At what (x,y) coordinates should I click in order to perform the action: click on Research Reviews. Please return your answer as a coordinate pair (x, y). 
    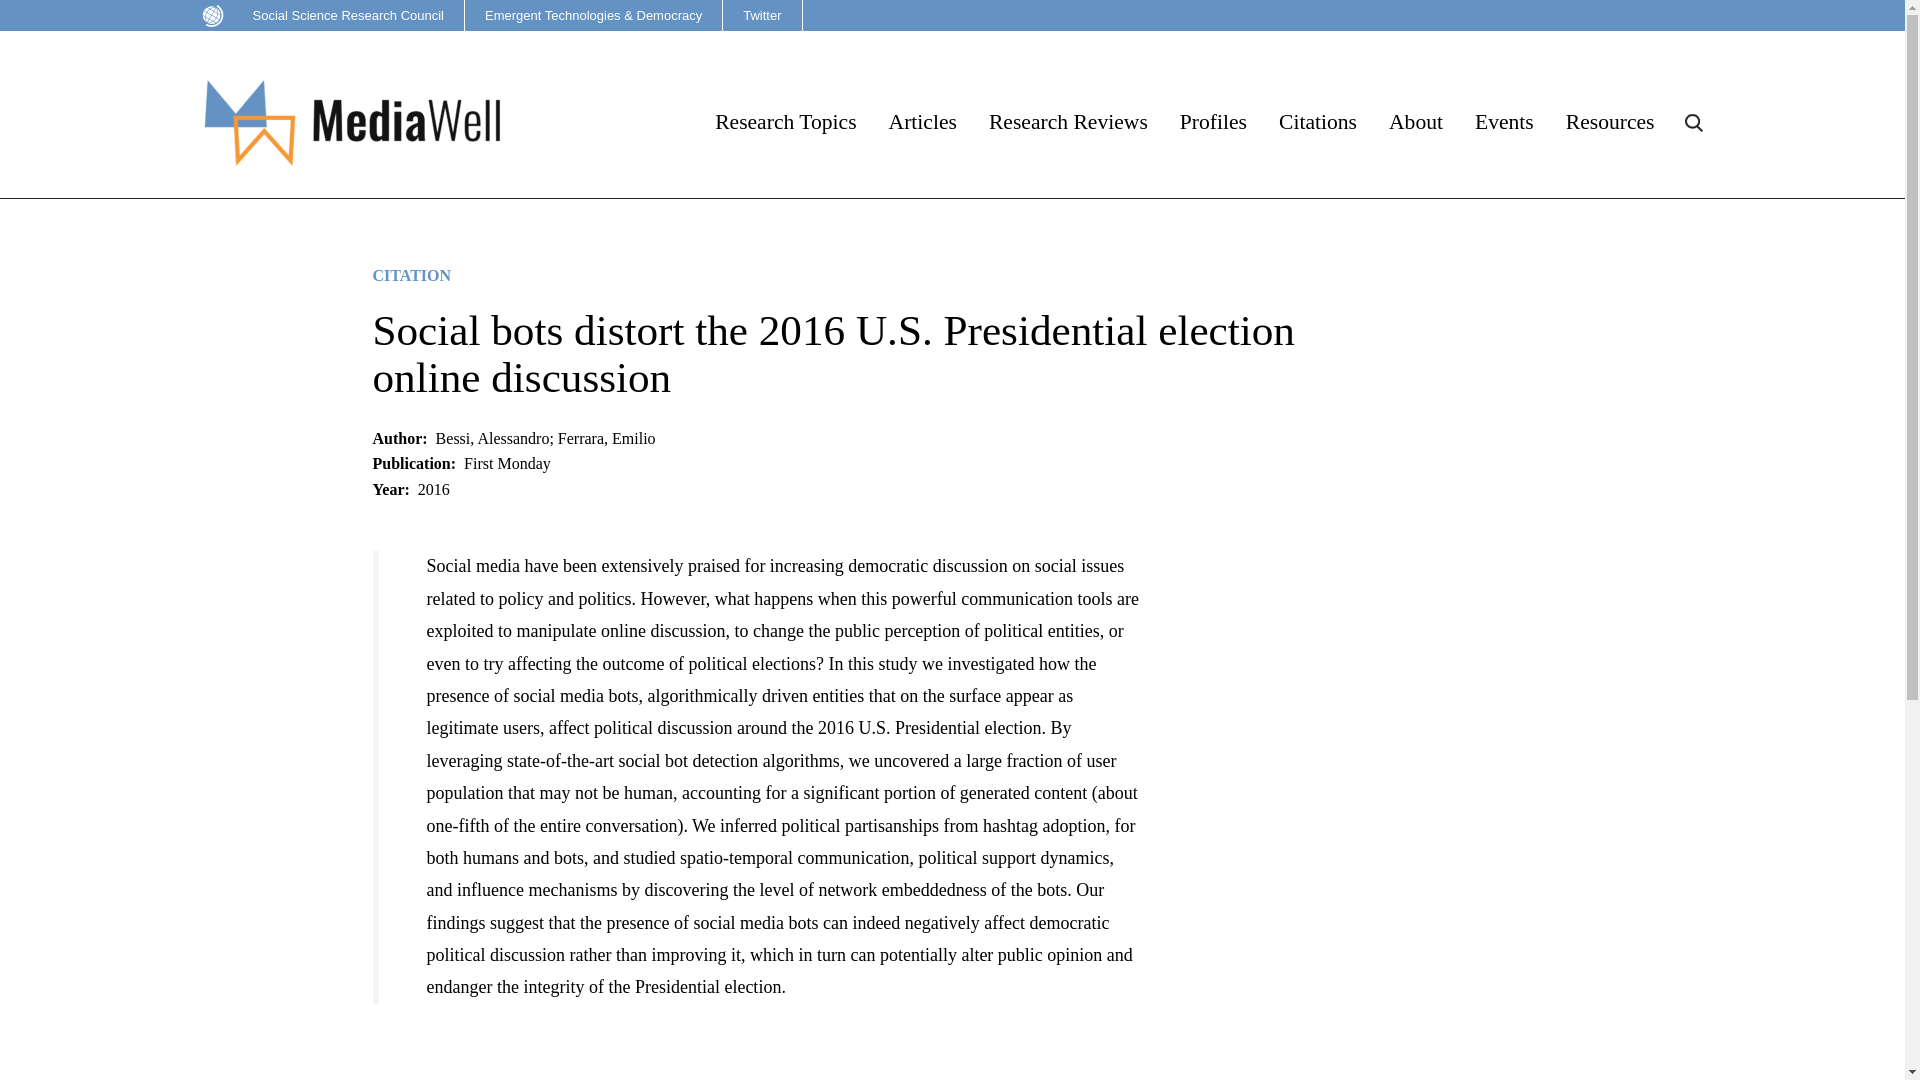
    Looking at the image, I should click on (1068, 122).